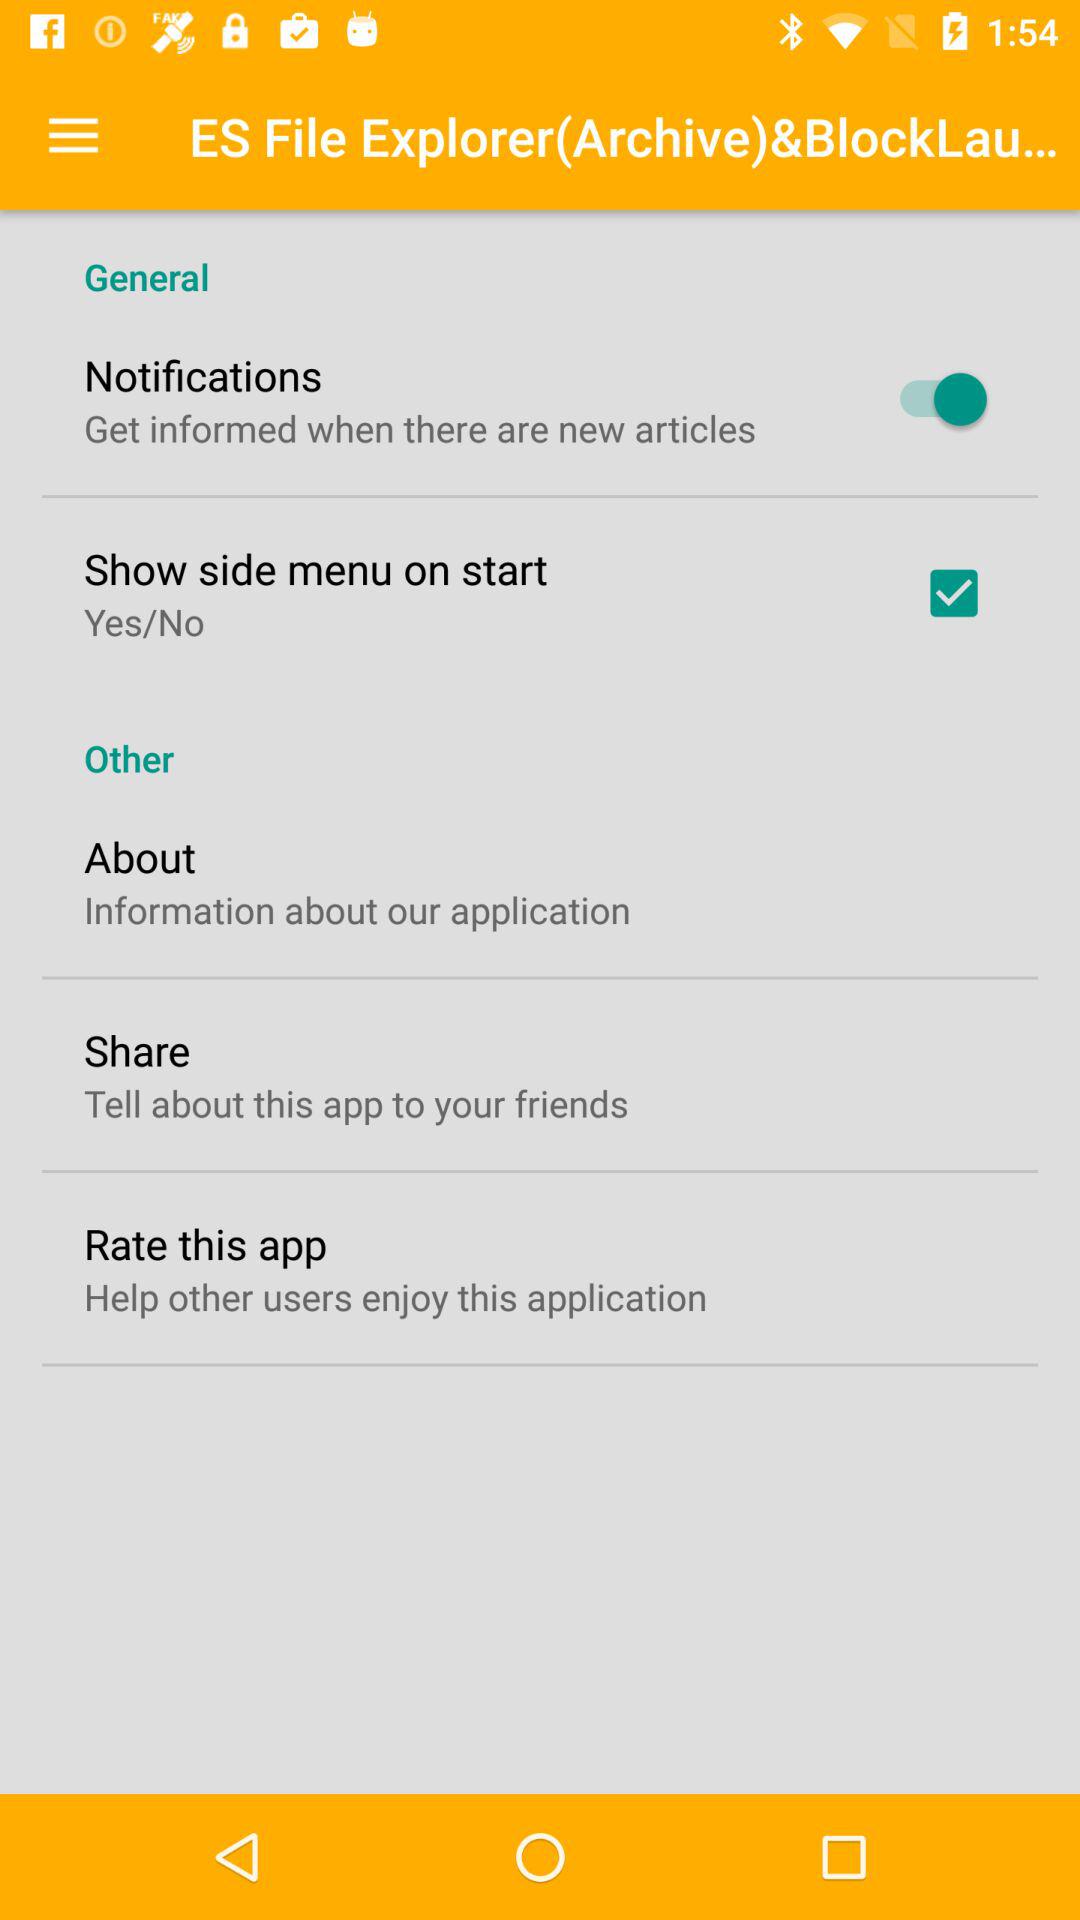  I want to click on tap the item above tell about this item, so click(137, 1050).